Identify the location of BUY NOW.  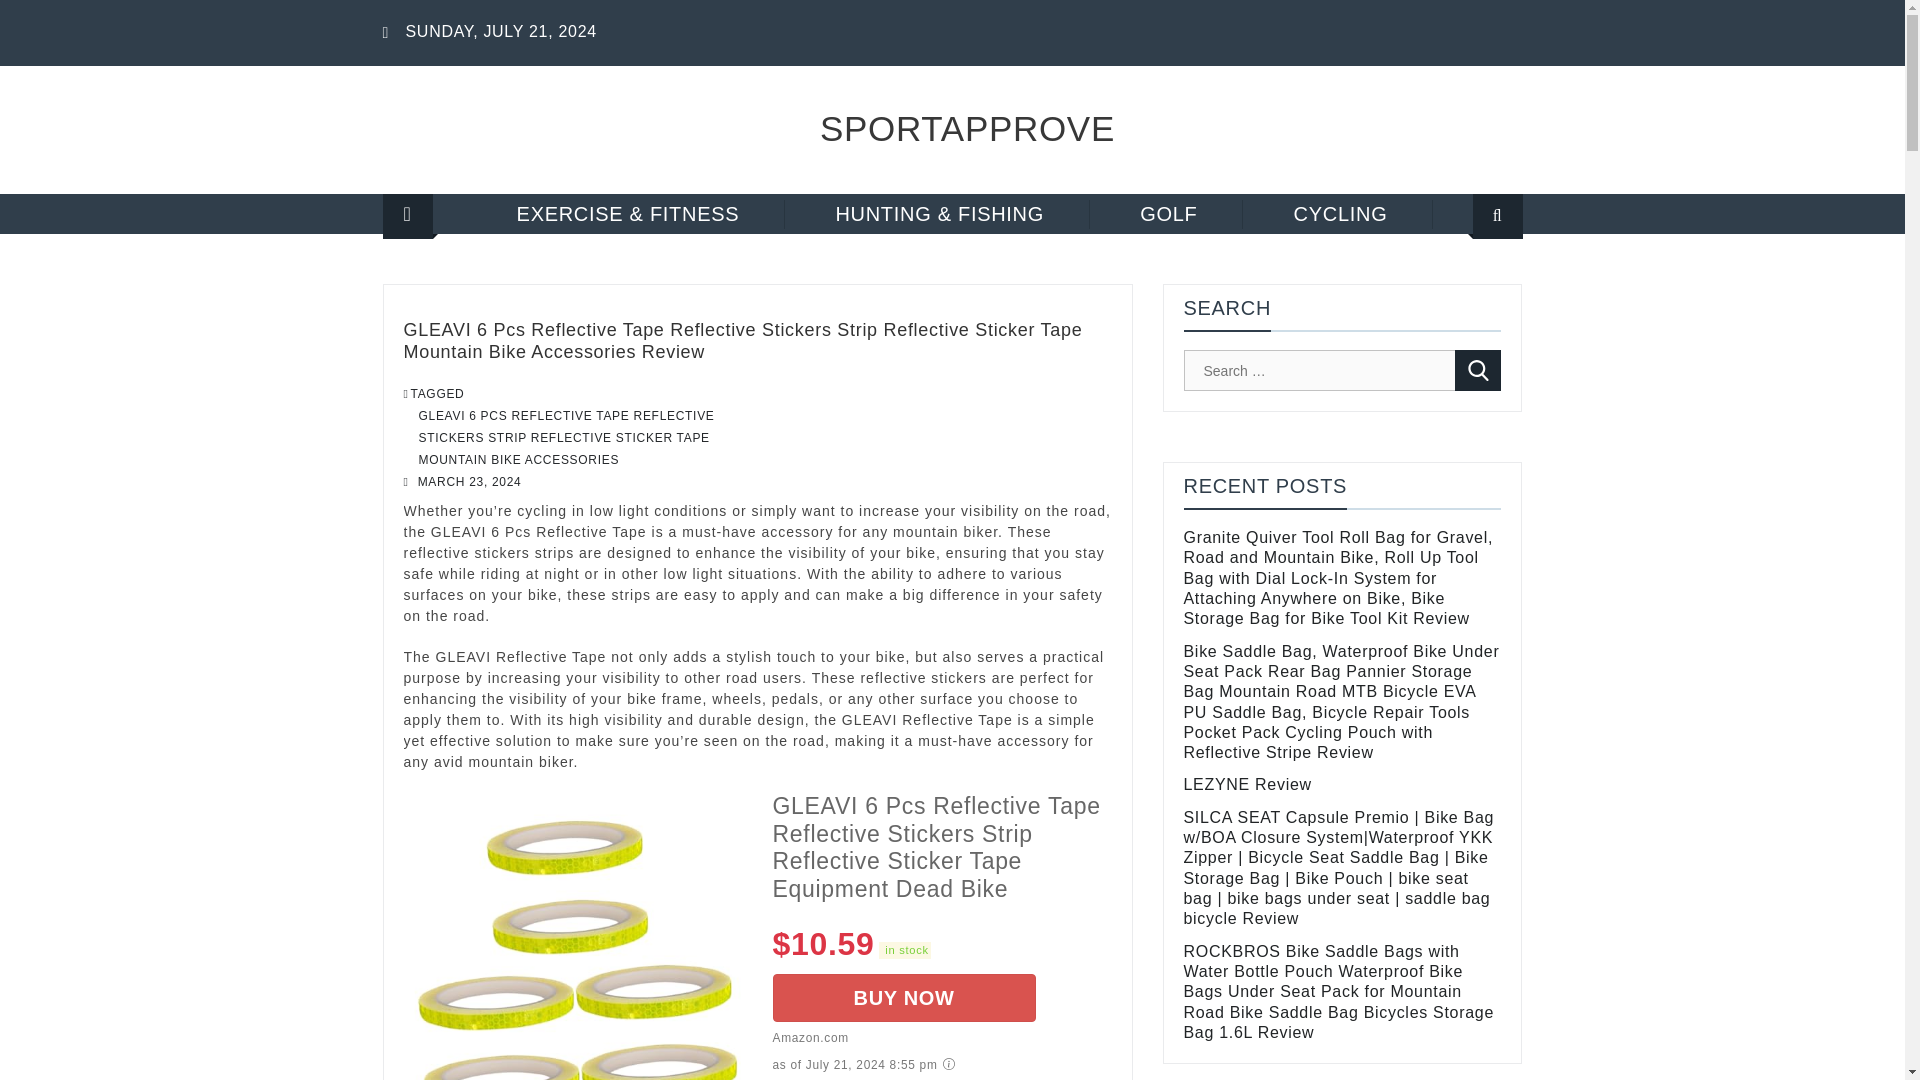
(902, 998).